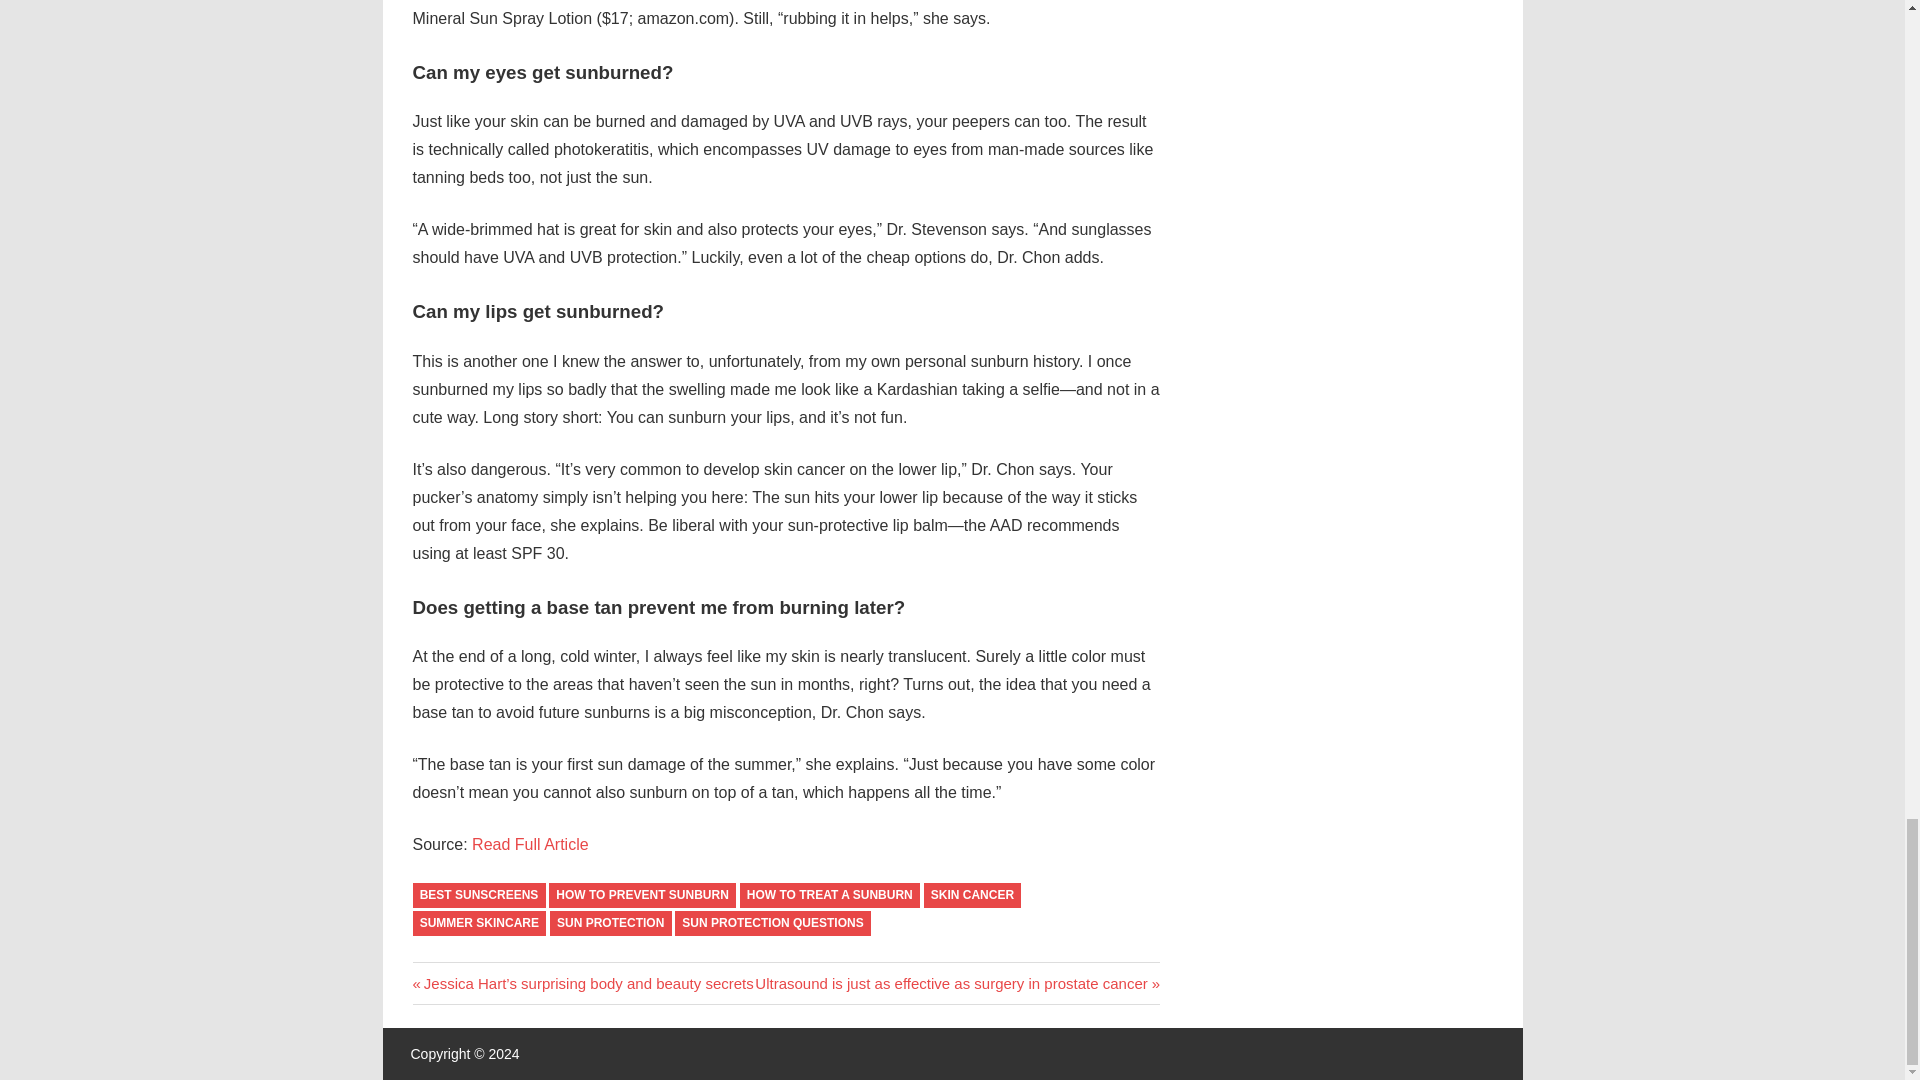  Describe the element at coordinates (530, 844) in the screenshot. I see `Read Full Article` at that location.